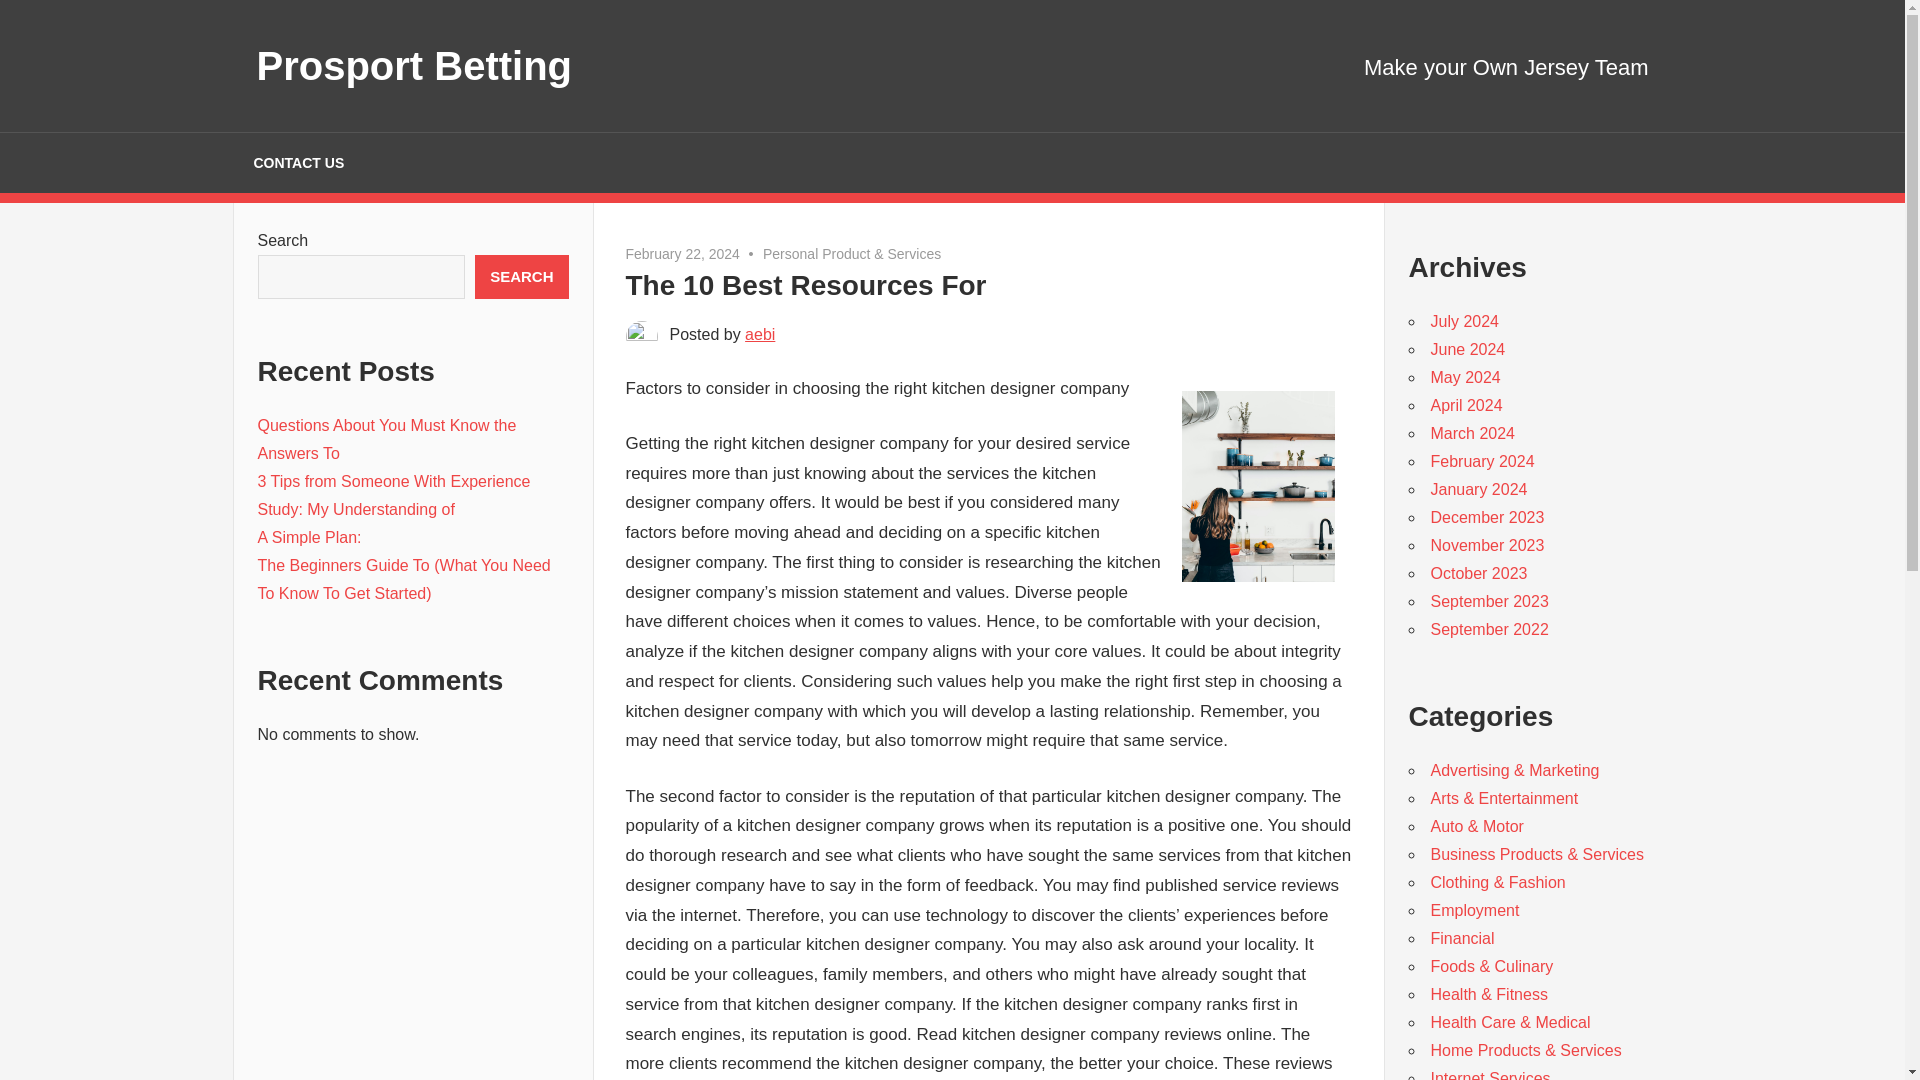 Image resolution: width=1920 pixels, height=1080 pixels. What do you see at coordinates (1488, 601) in the screenshot?
I see `September 2023` at bounding box center [1488, 601].